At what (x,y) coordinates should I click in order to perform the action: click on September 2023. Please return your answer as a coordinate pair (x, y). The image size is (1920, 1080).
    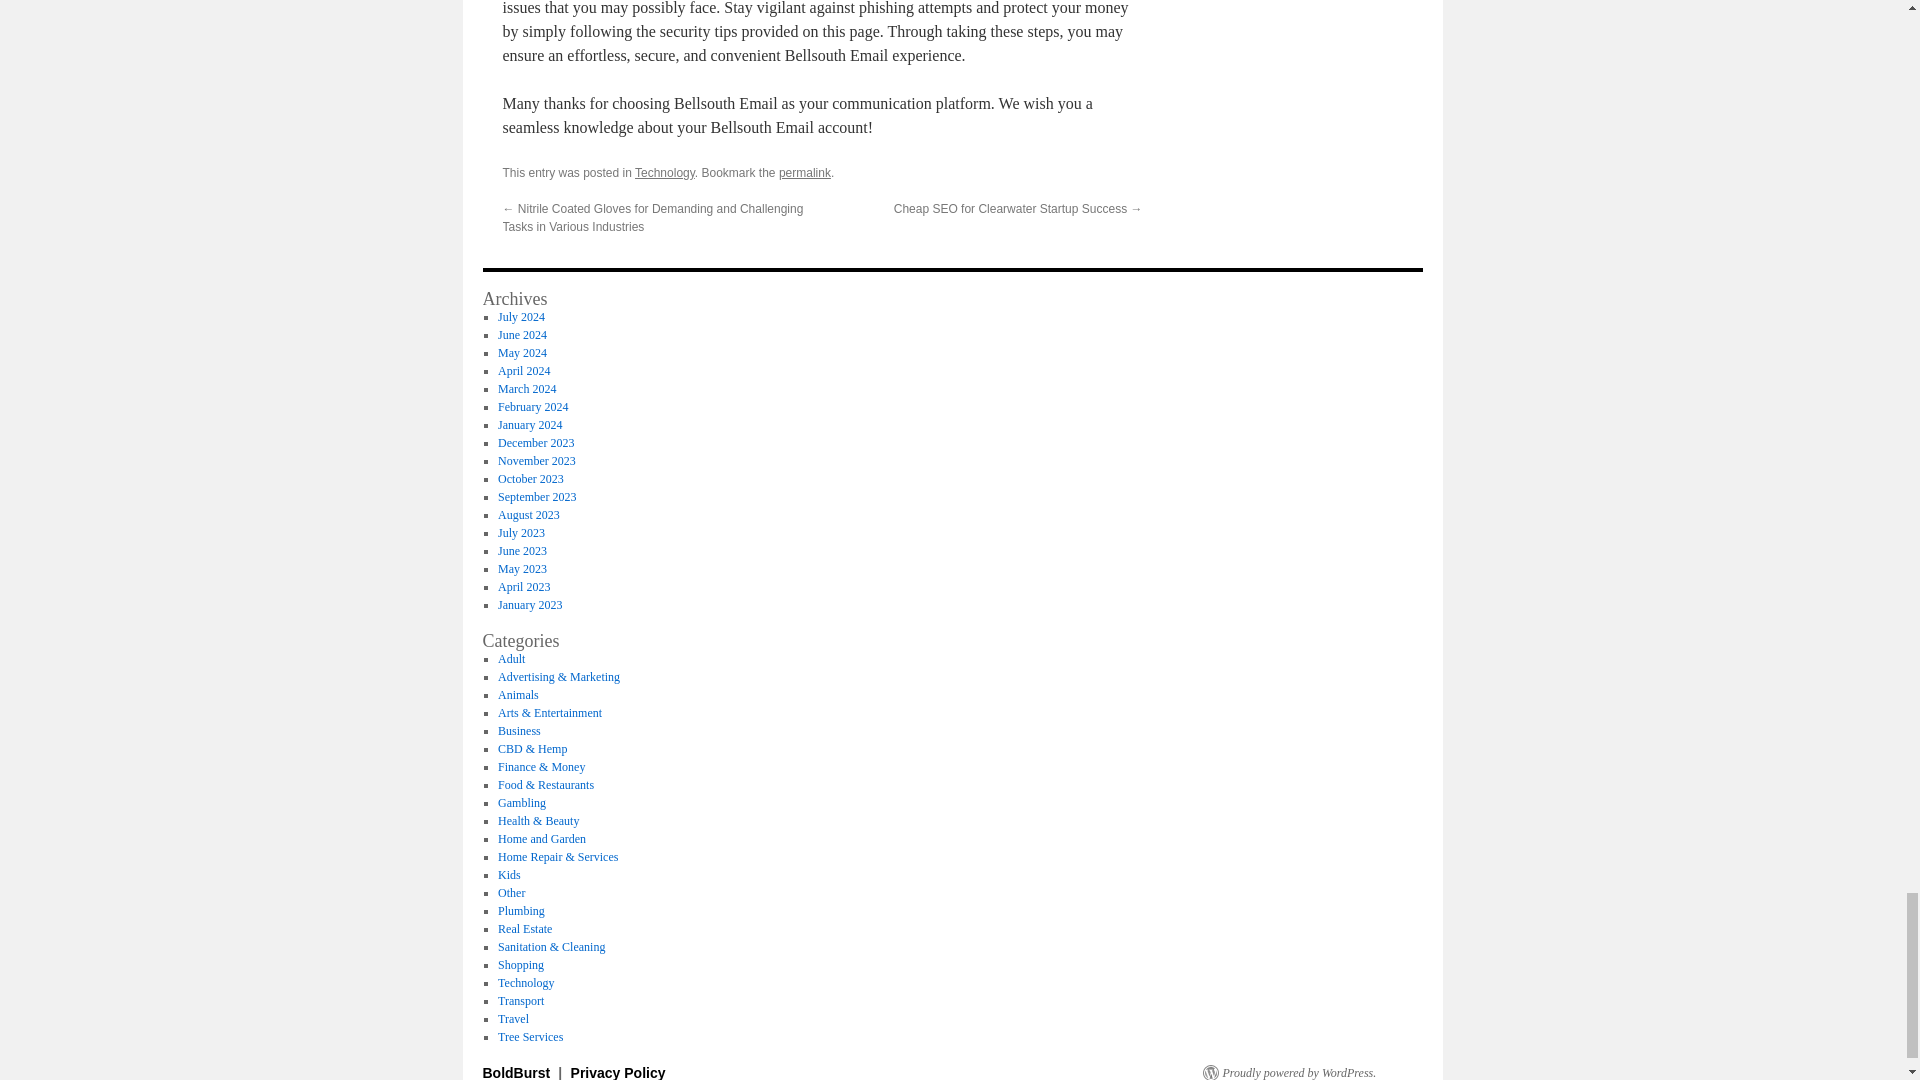
    Looking at the image, I should click on (536, 497).